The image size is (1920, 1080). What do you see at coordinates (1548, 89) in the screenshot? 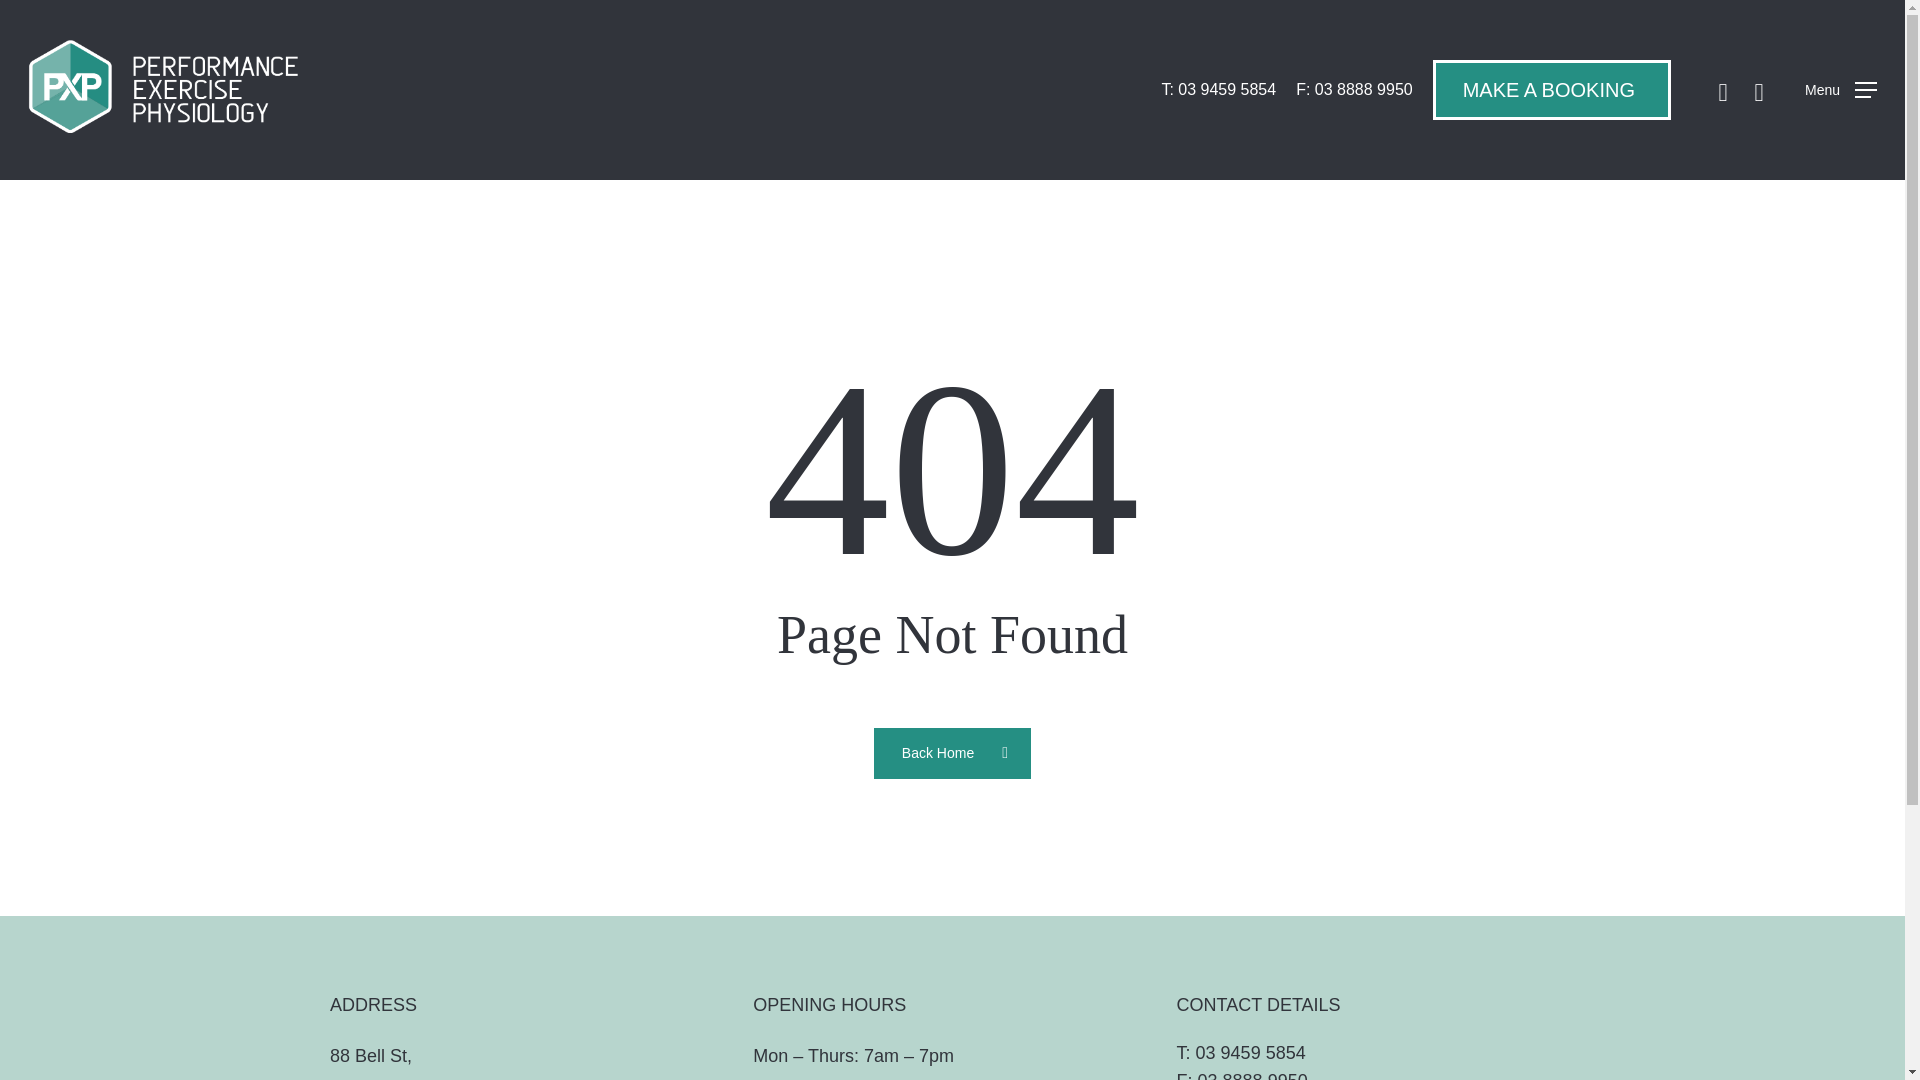
I see `MAKE A BOOKING` at bounding box center [1548, 89].